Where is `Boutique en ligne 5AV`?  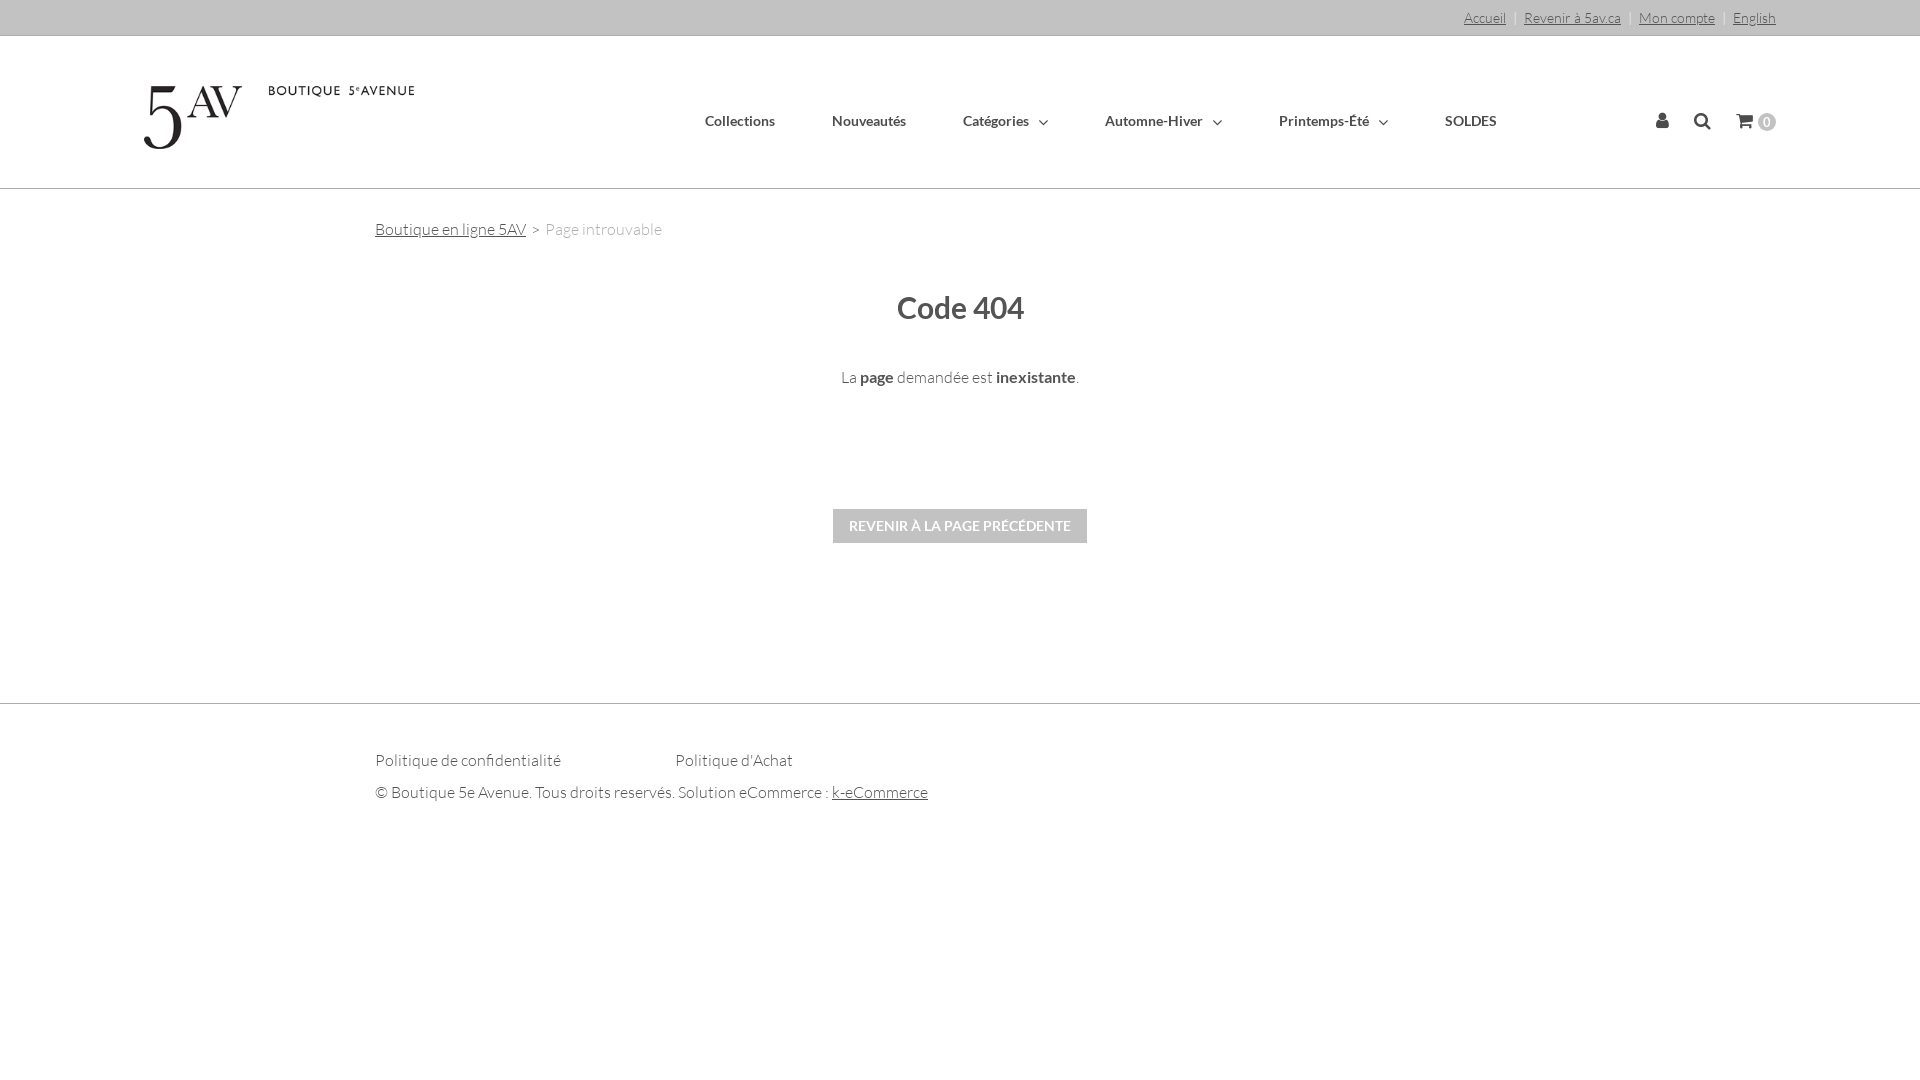
Boutique en ligne 5AV is located at coordinates (450, 229).